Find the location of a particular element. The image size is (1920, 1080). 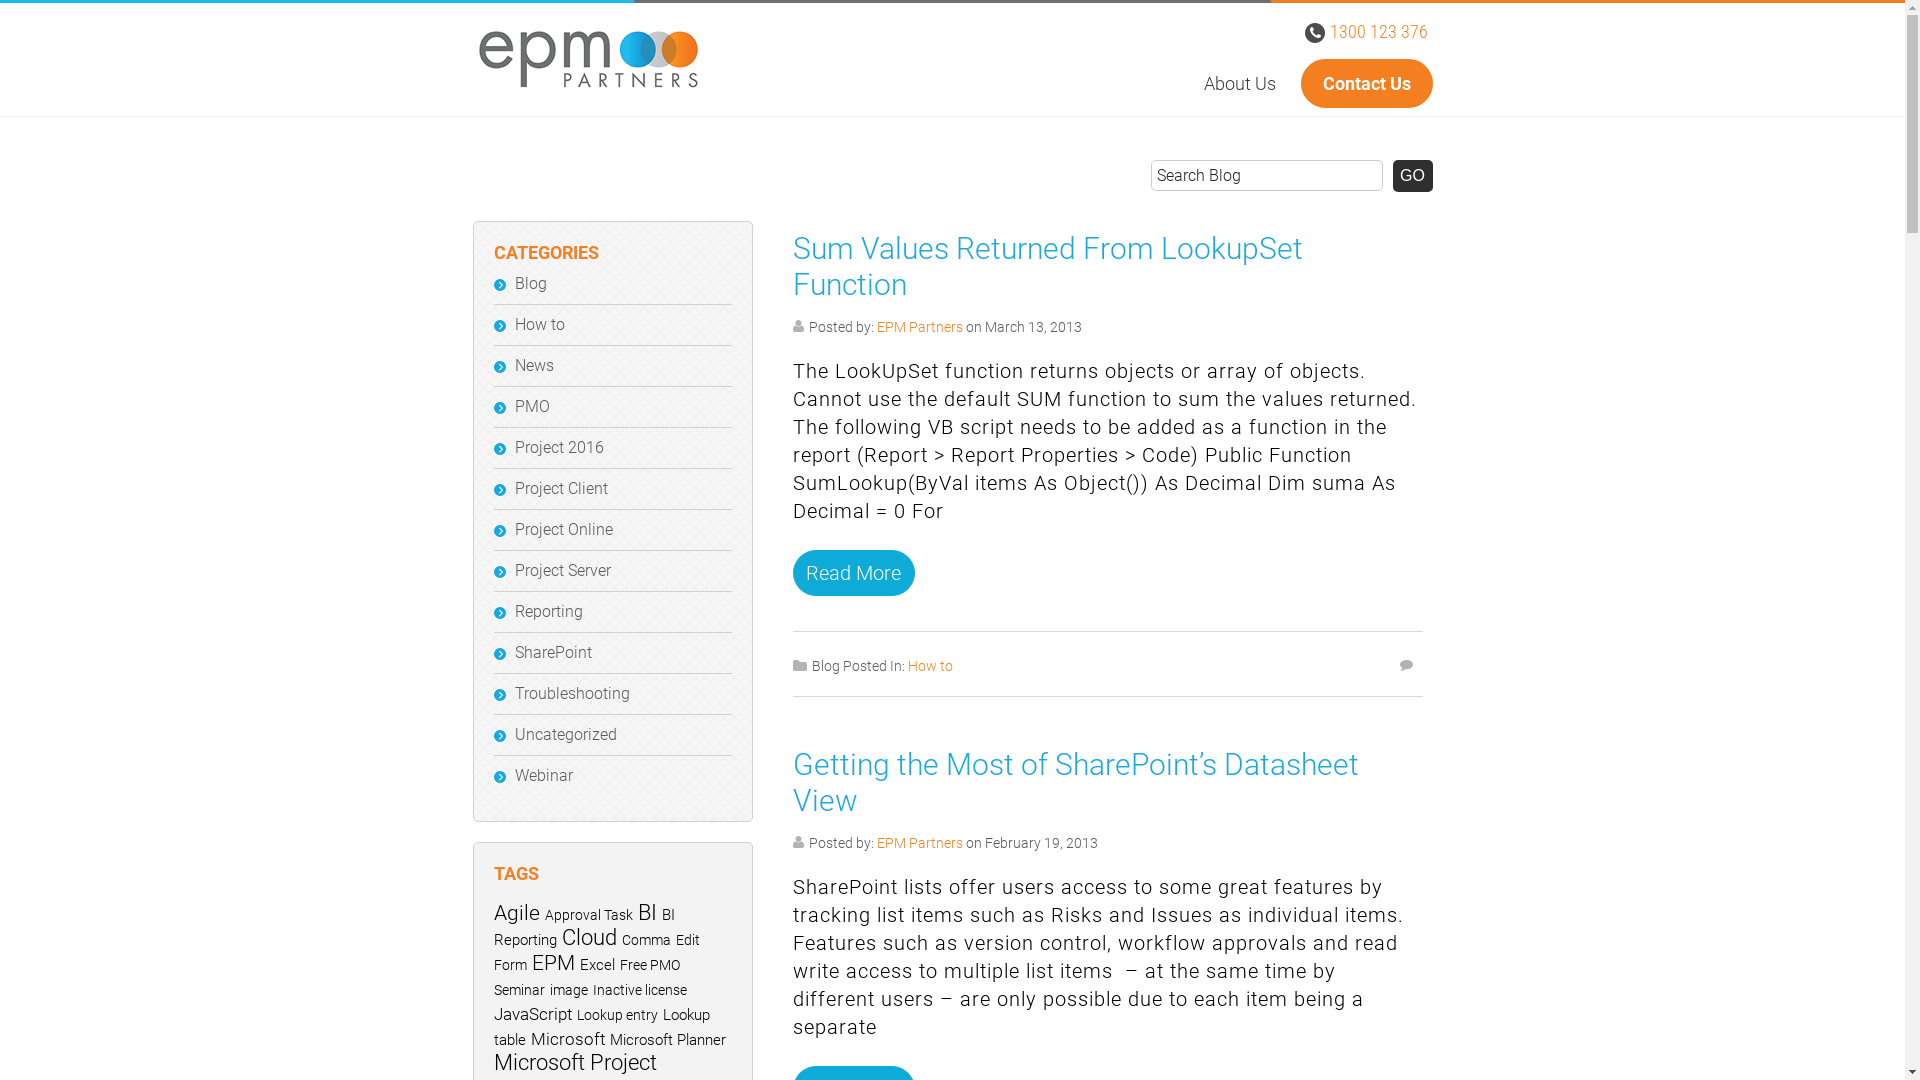

BI is located at coordinates (648, 912).